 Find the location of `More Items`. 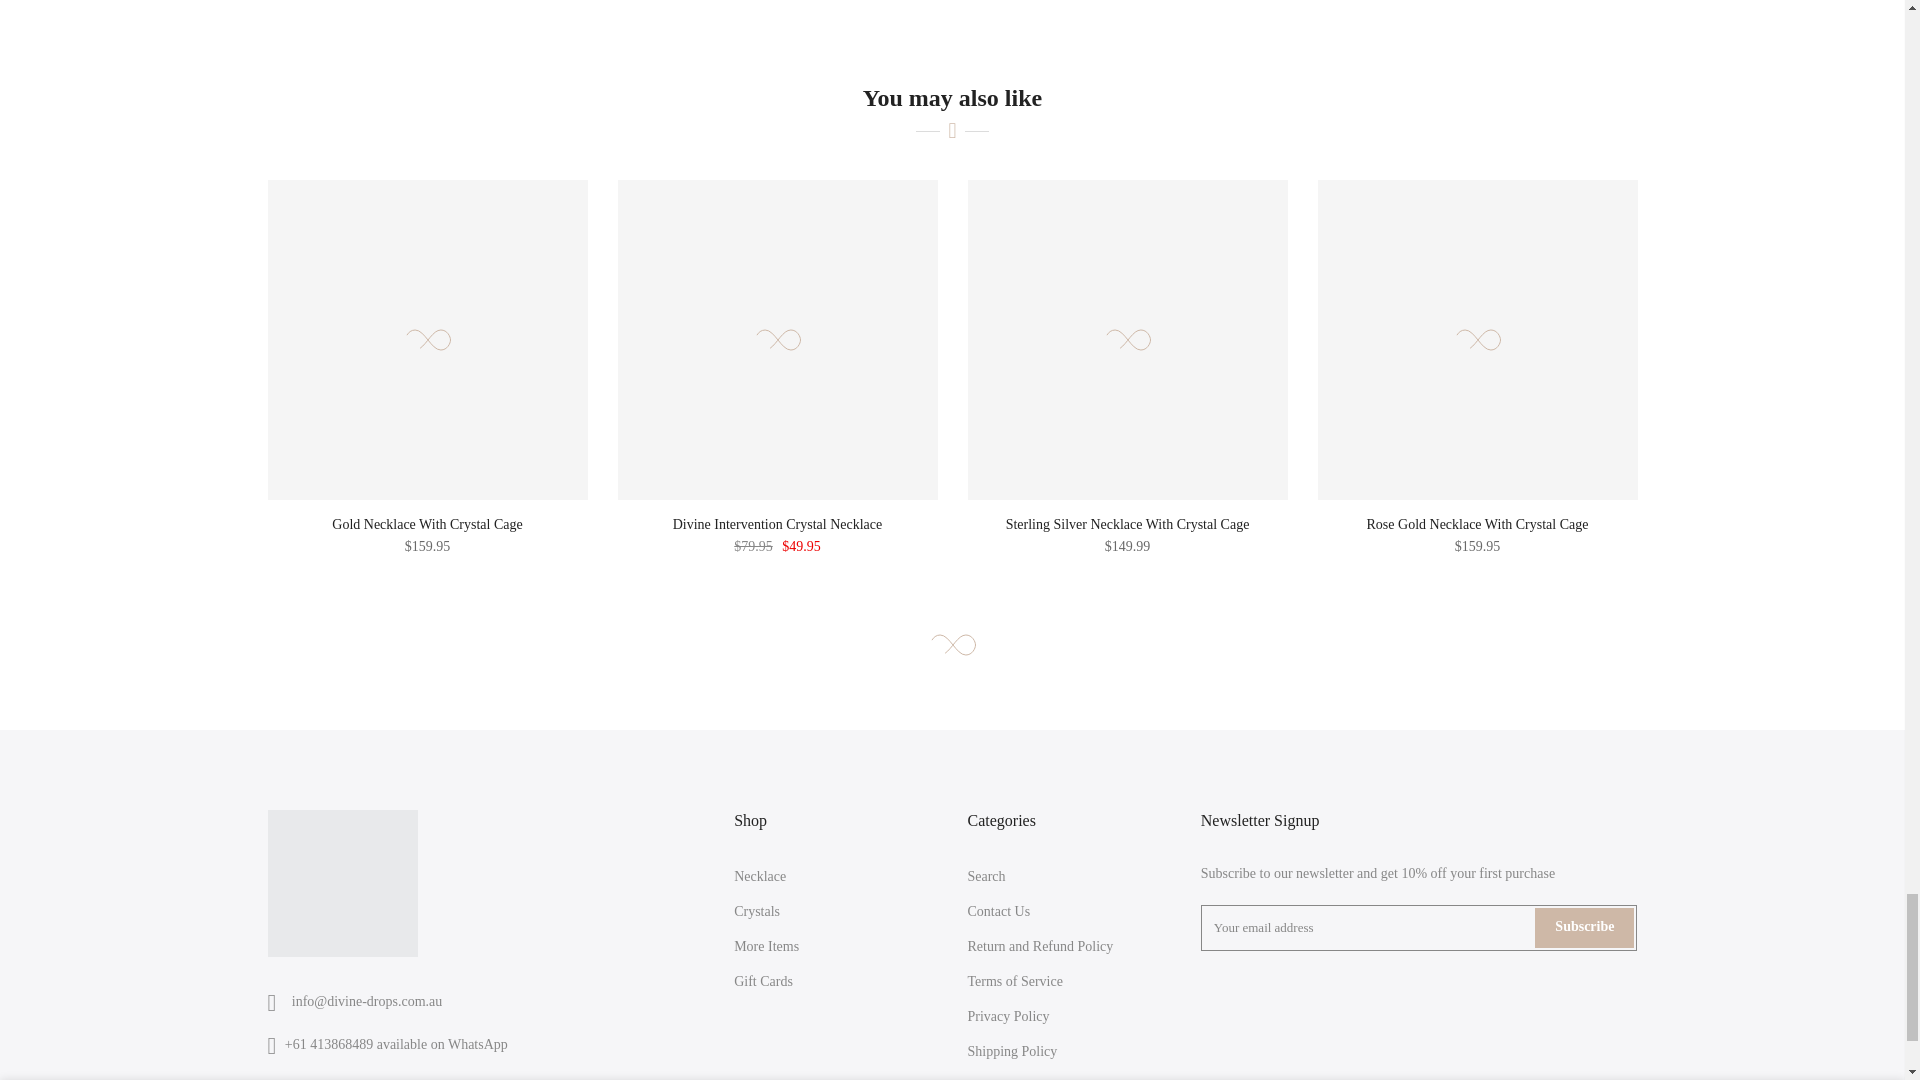

More Items is located at coordinates (766, 946).